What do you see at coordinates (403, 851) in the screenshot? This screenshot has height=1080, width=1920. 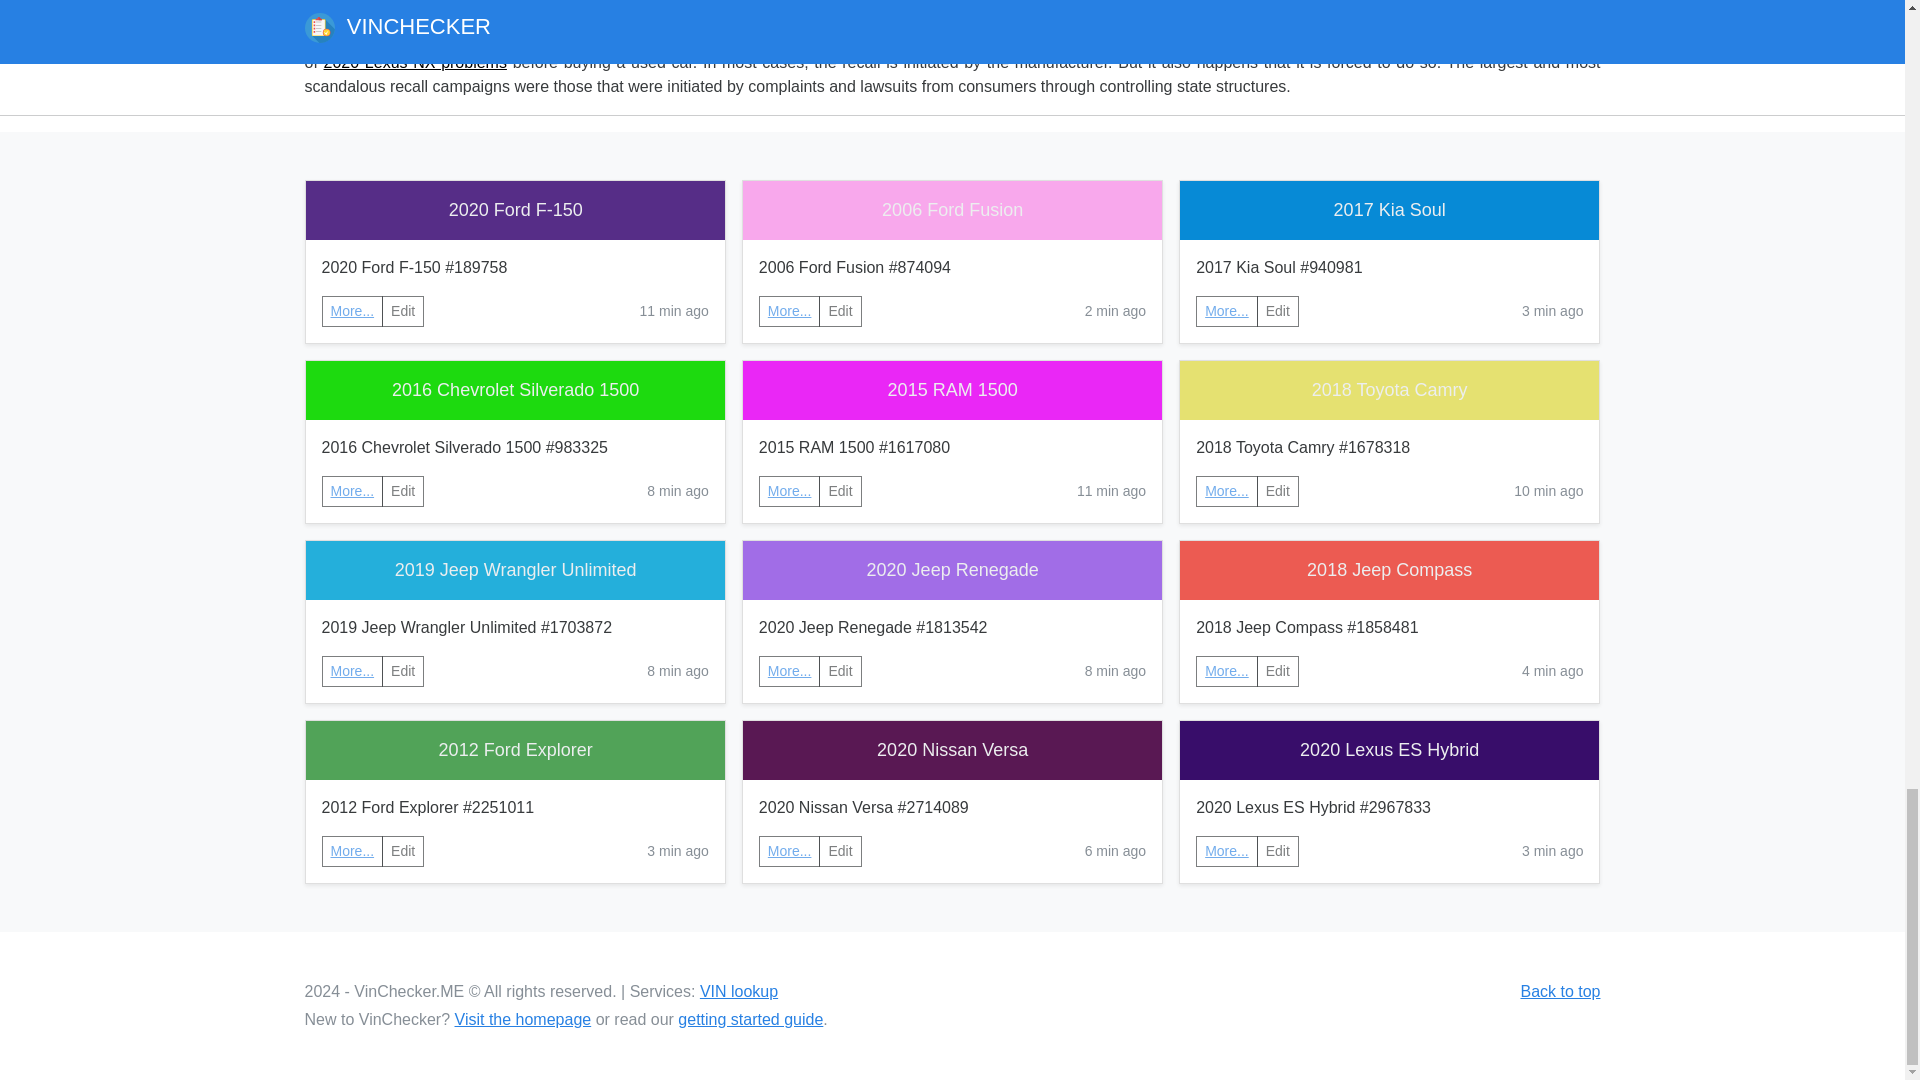 I see `Edit` at bounding box center [403, 851].